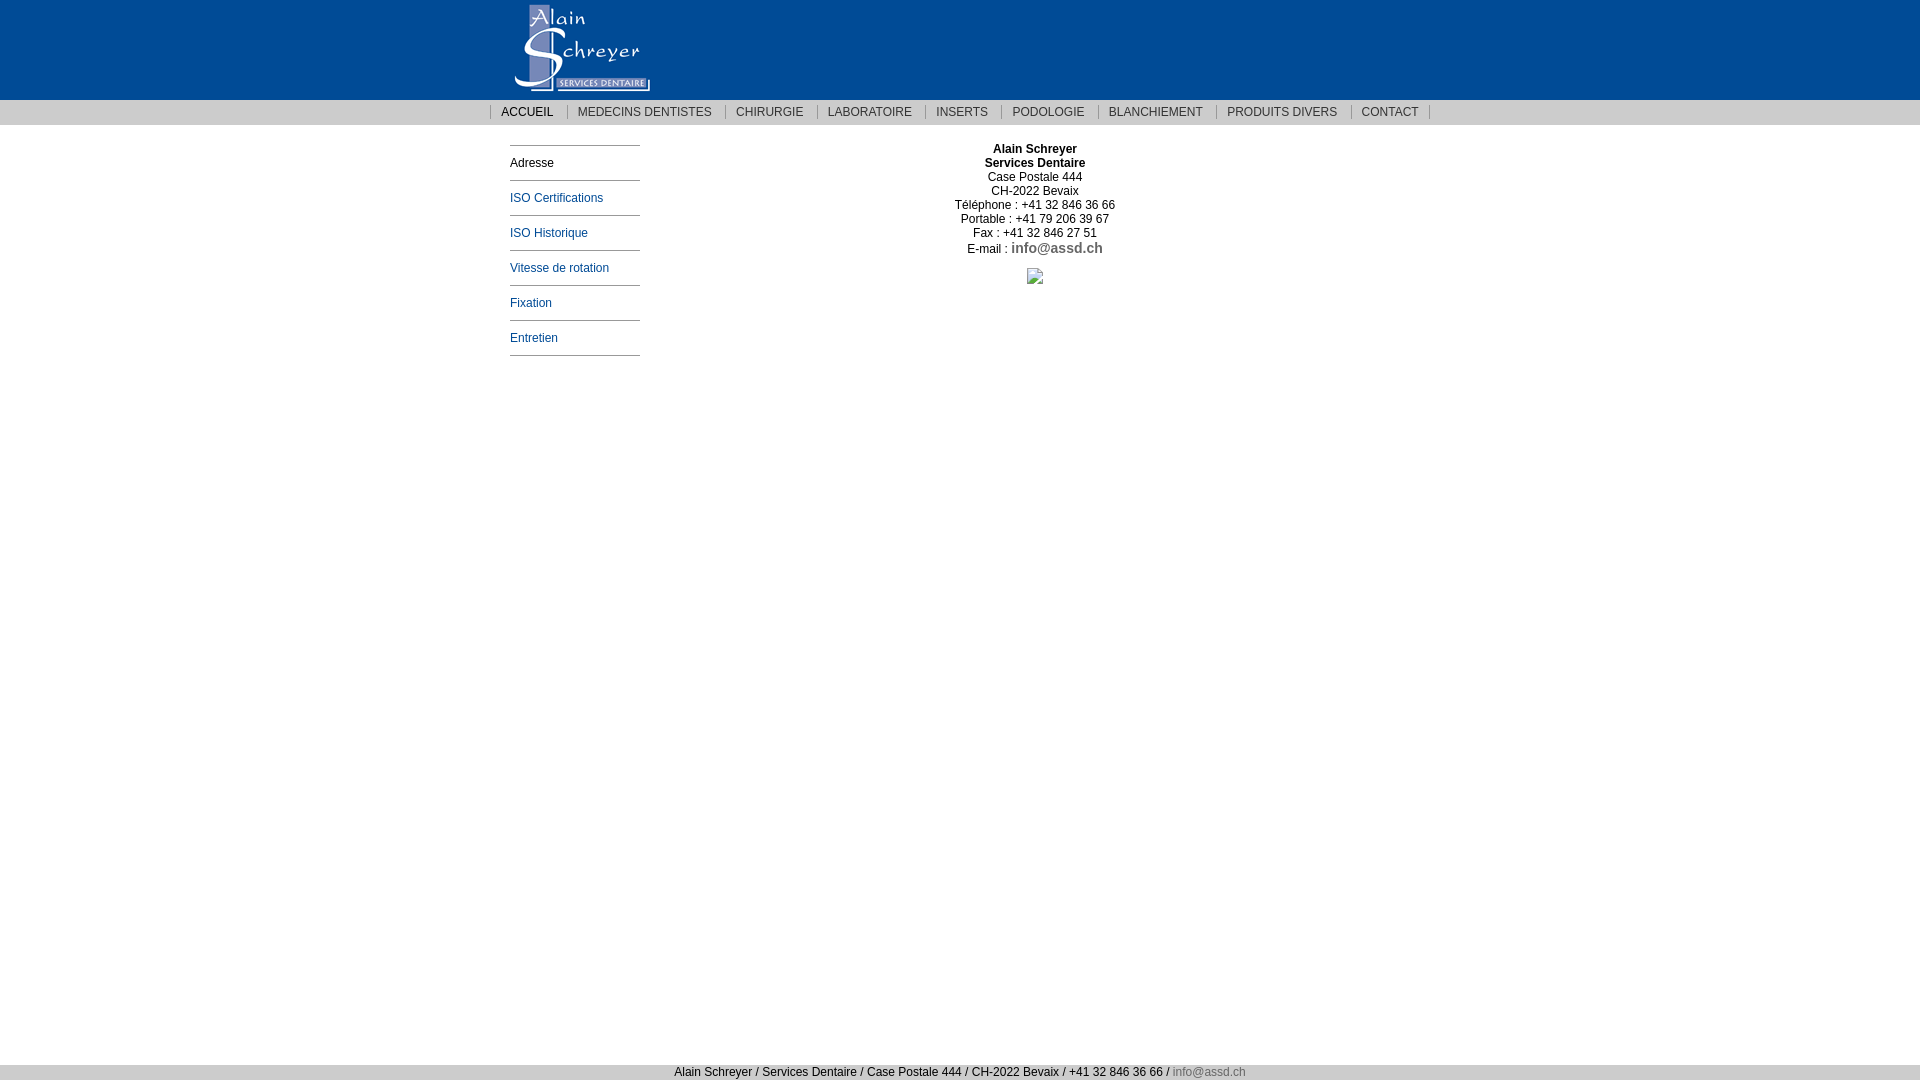 The image size is (1920, 1080). Describe the element at coordinates (575, 338) in the screenshot. I see `Entretien` at that location.